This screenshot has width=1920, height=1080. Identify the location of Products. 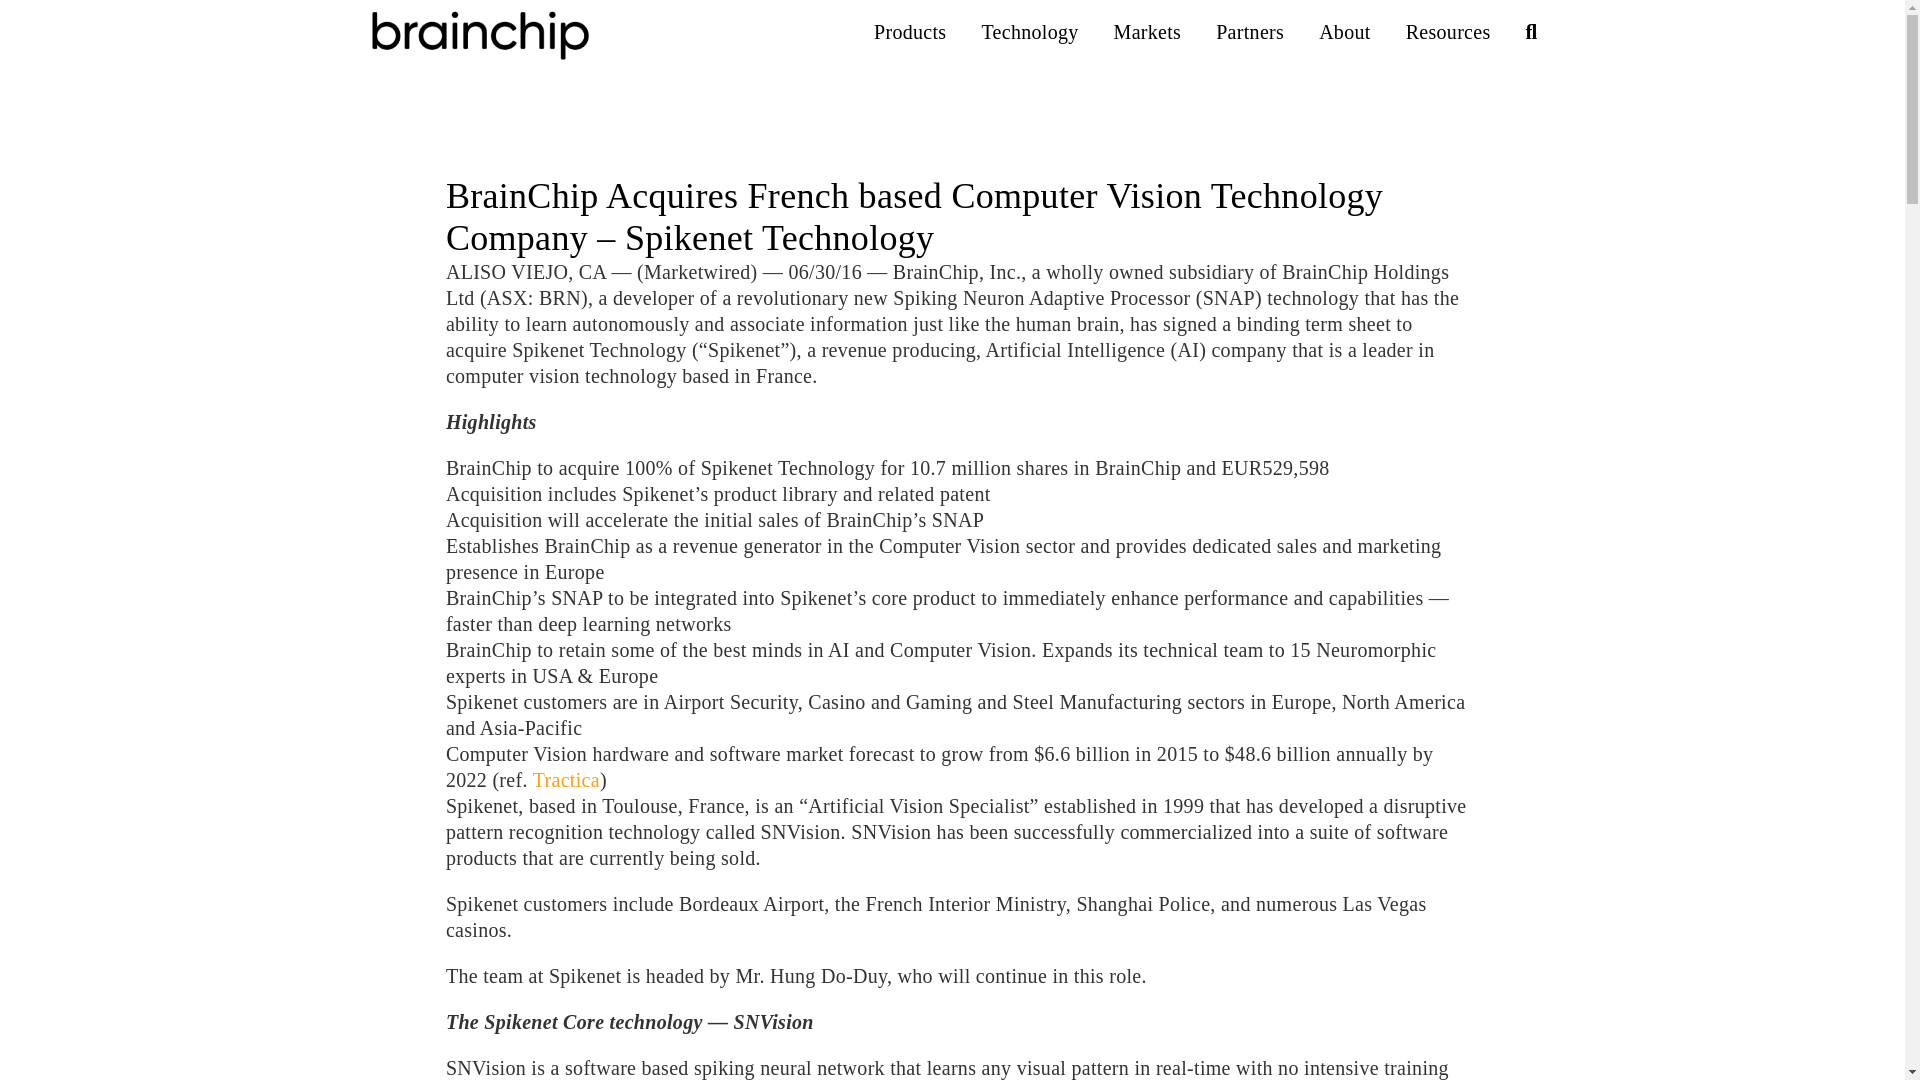
(910, 32).